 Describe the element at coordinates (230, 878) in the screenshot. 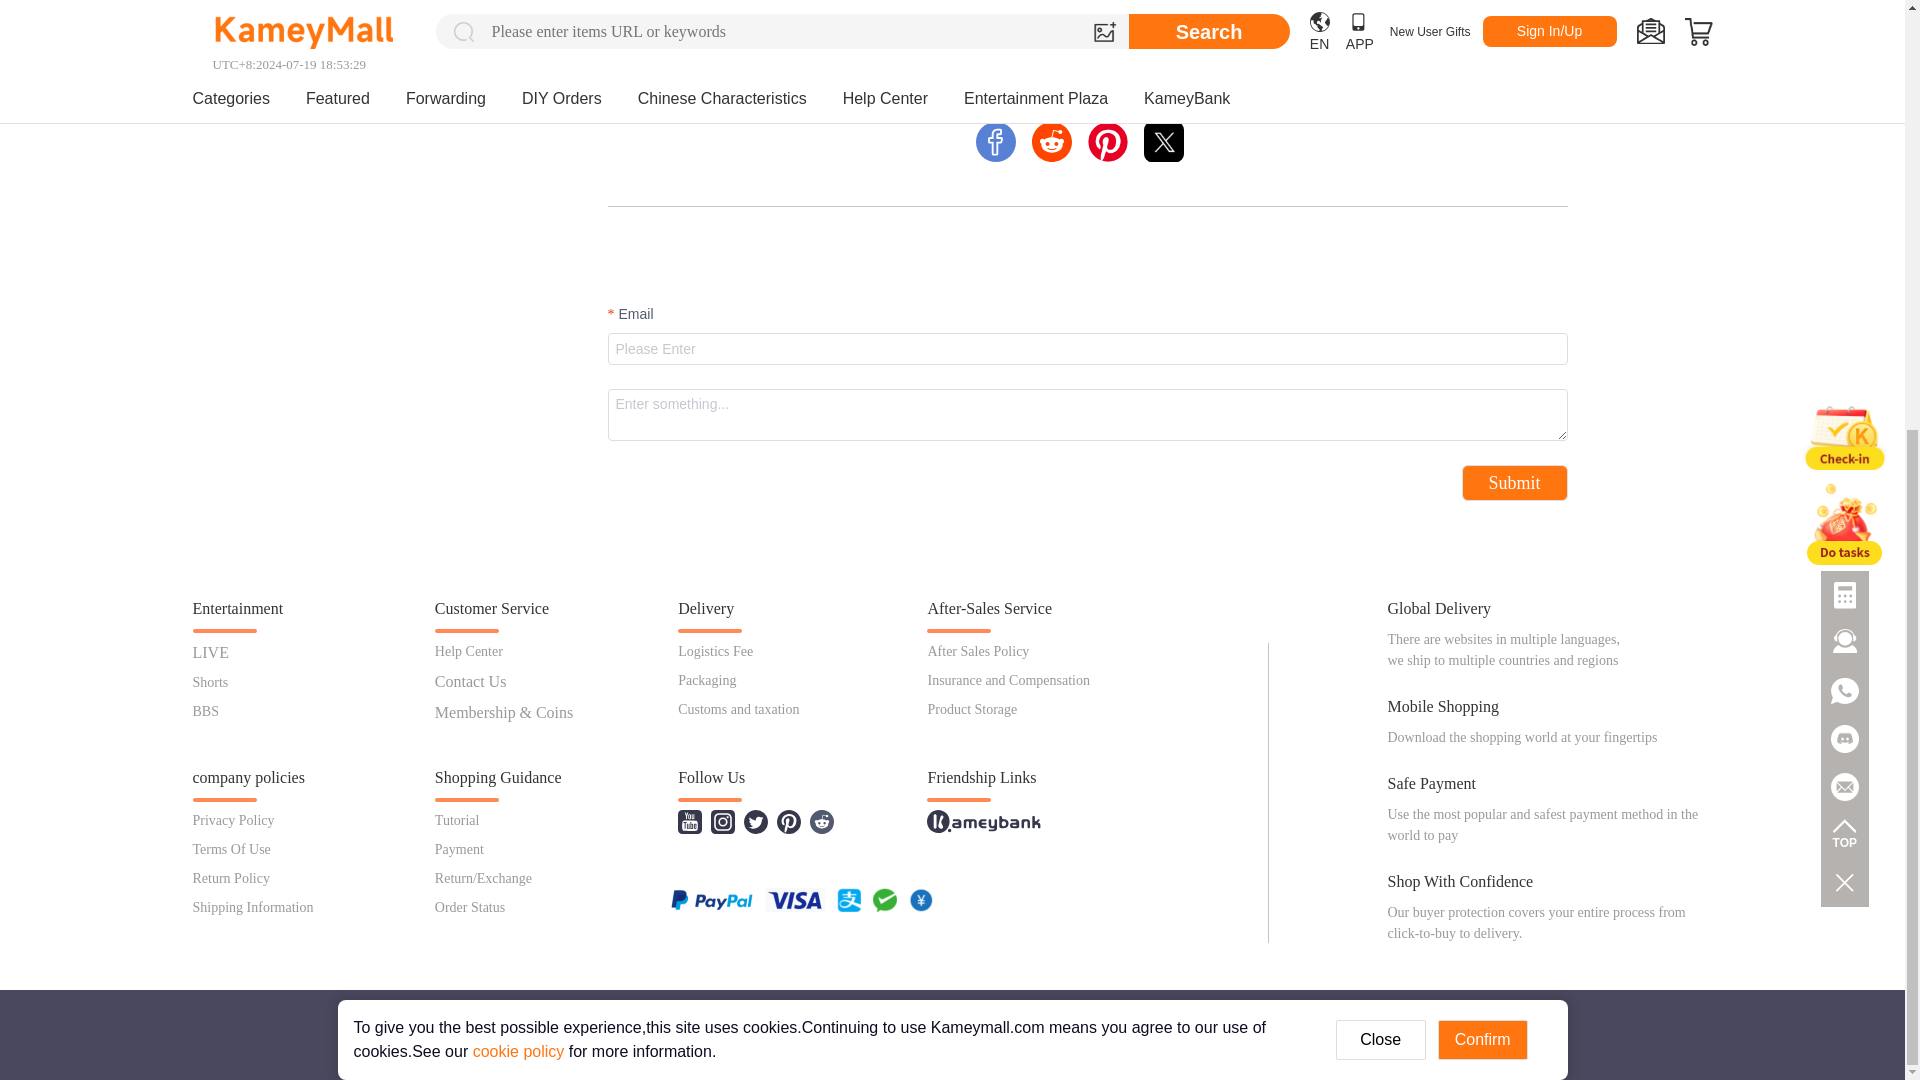

I see `Return Policy` at that location.